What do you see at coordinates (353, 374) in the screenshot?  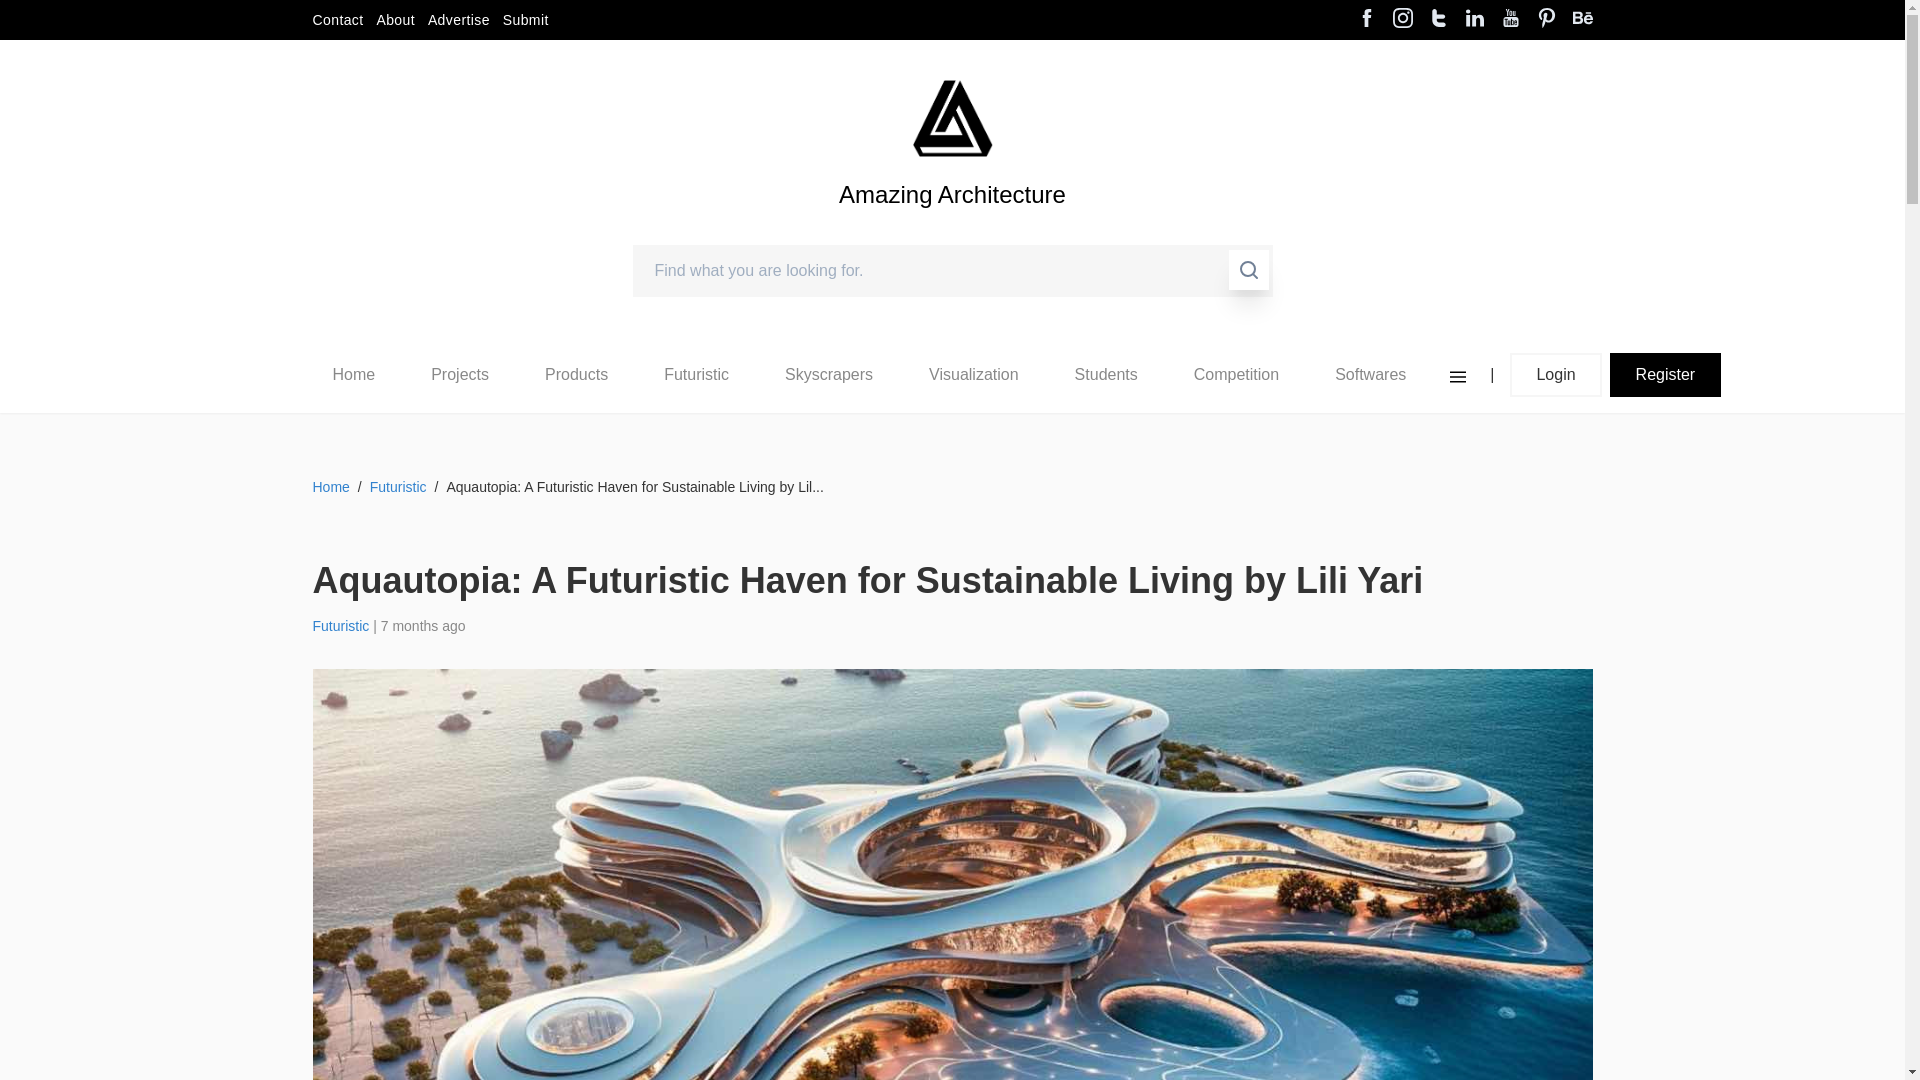 I see `Home` at bounding box center [353, 374].